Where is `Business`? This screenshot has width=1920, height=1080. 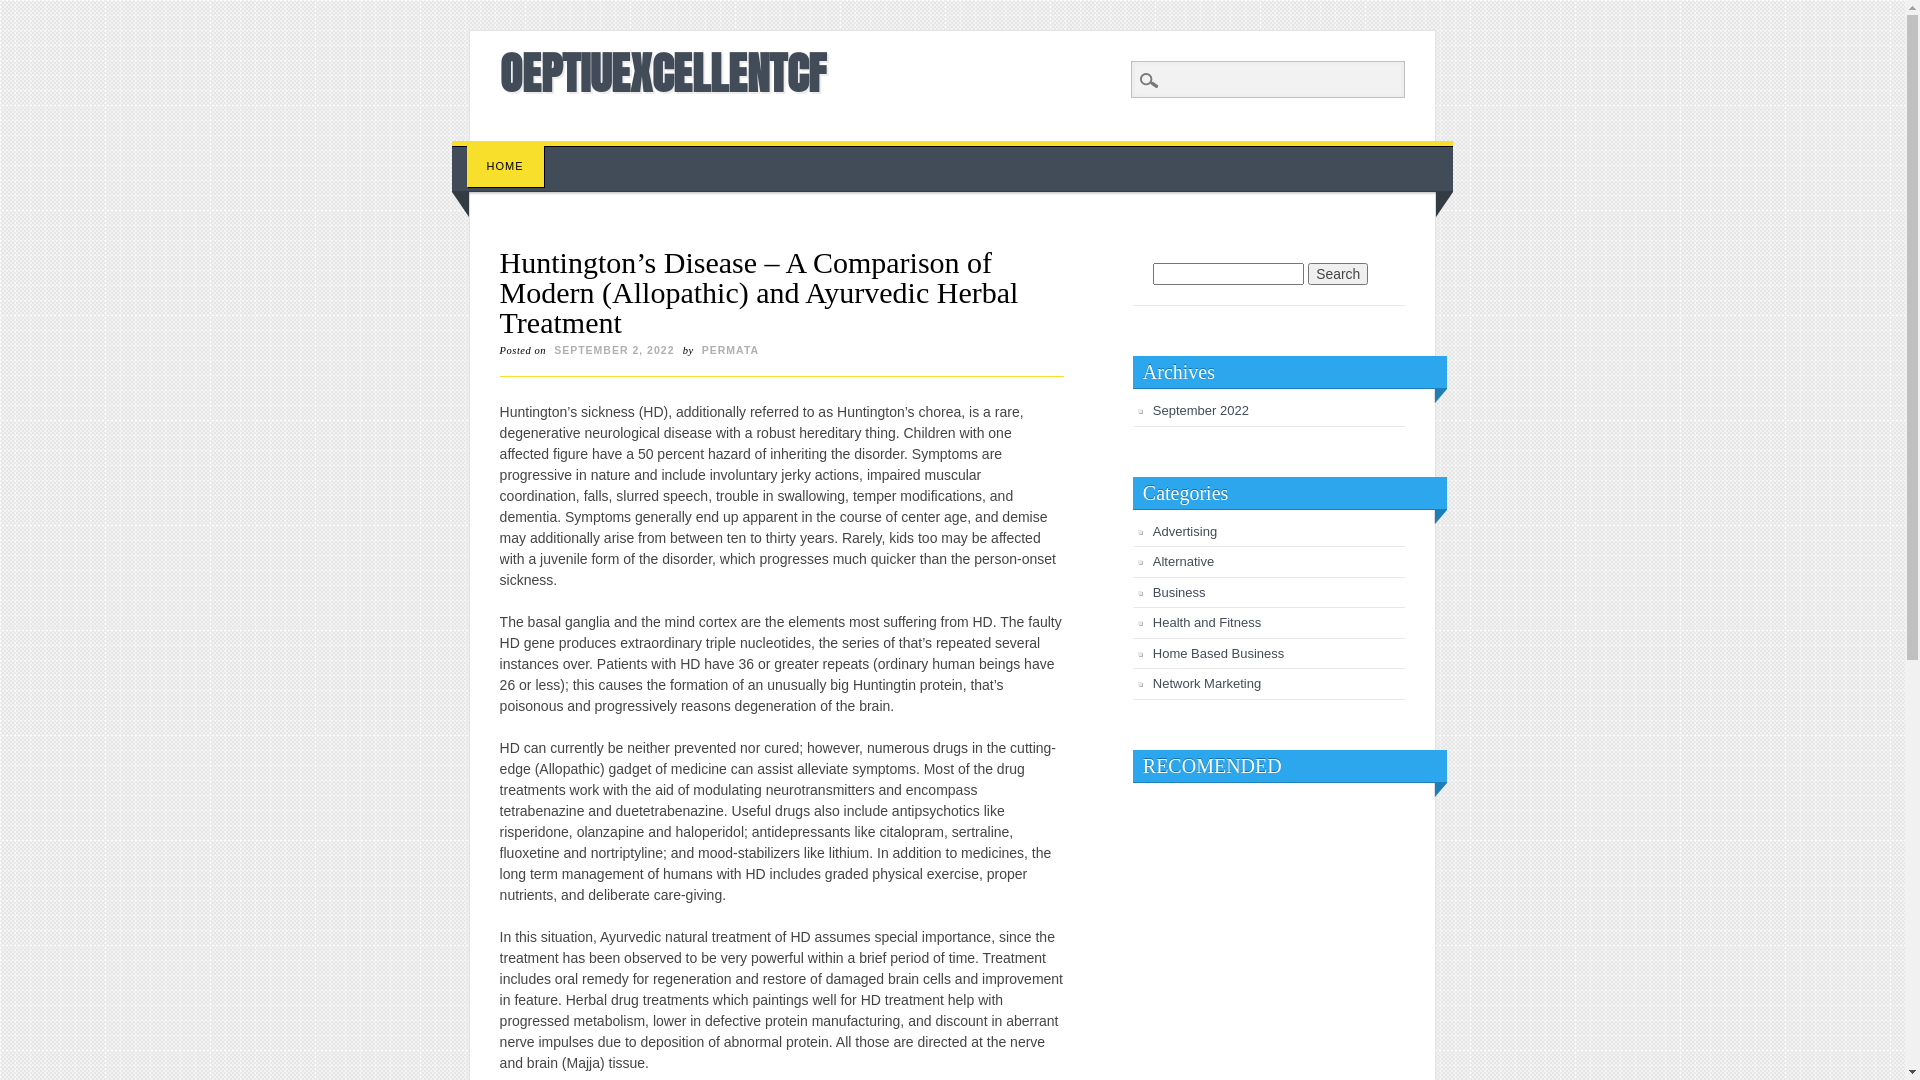 Business is located at coordinates (1180, 592).